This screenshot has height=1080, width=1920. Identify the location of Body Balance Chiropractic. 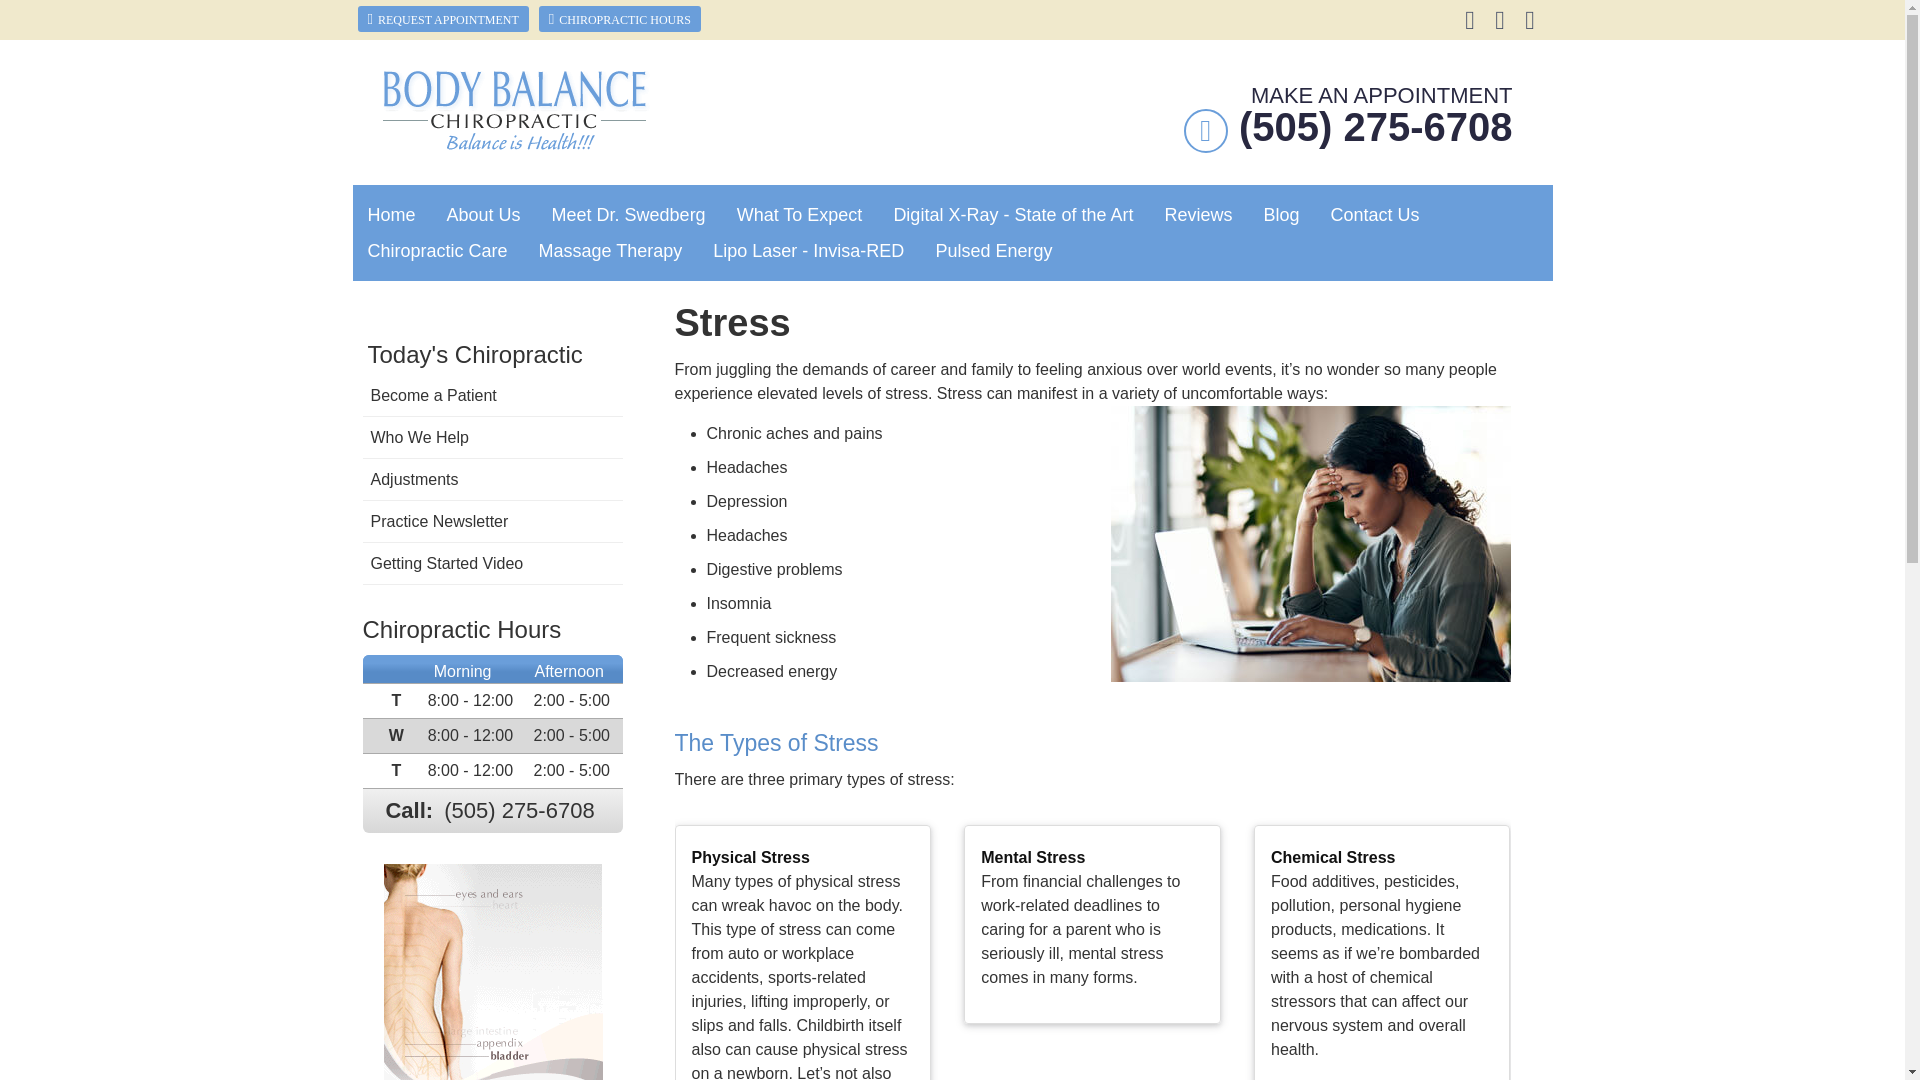
(516, 144).